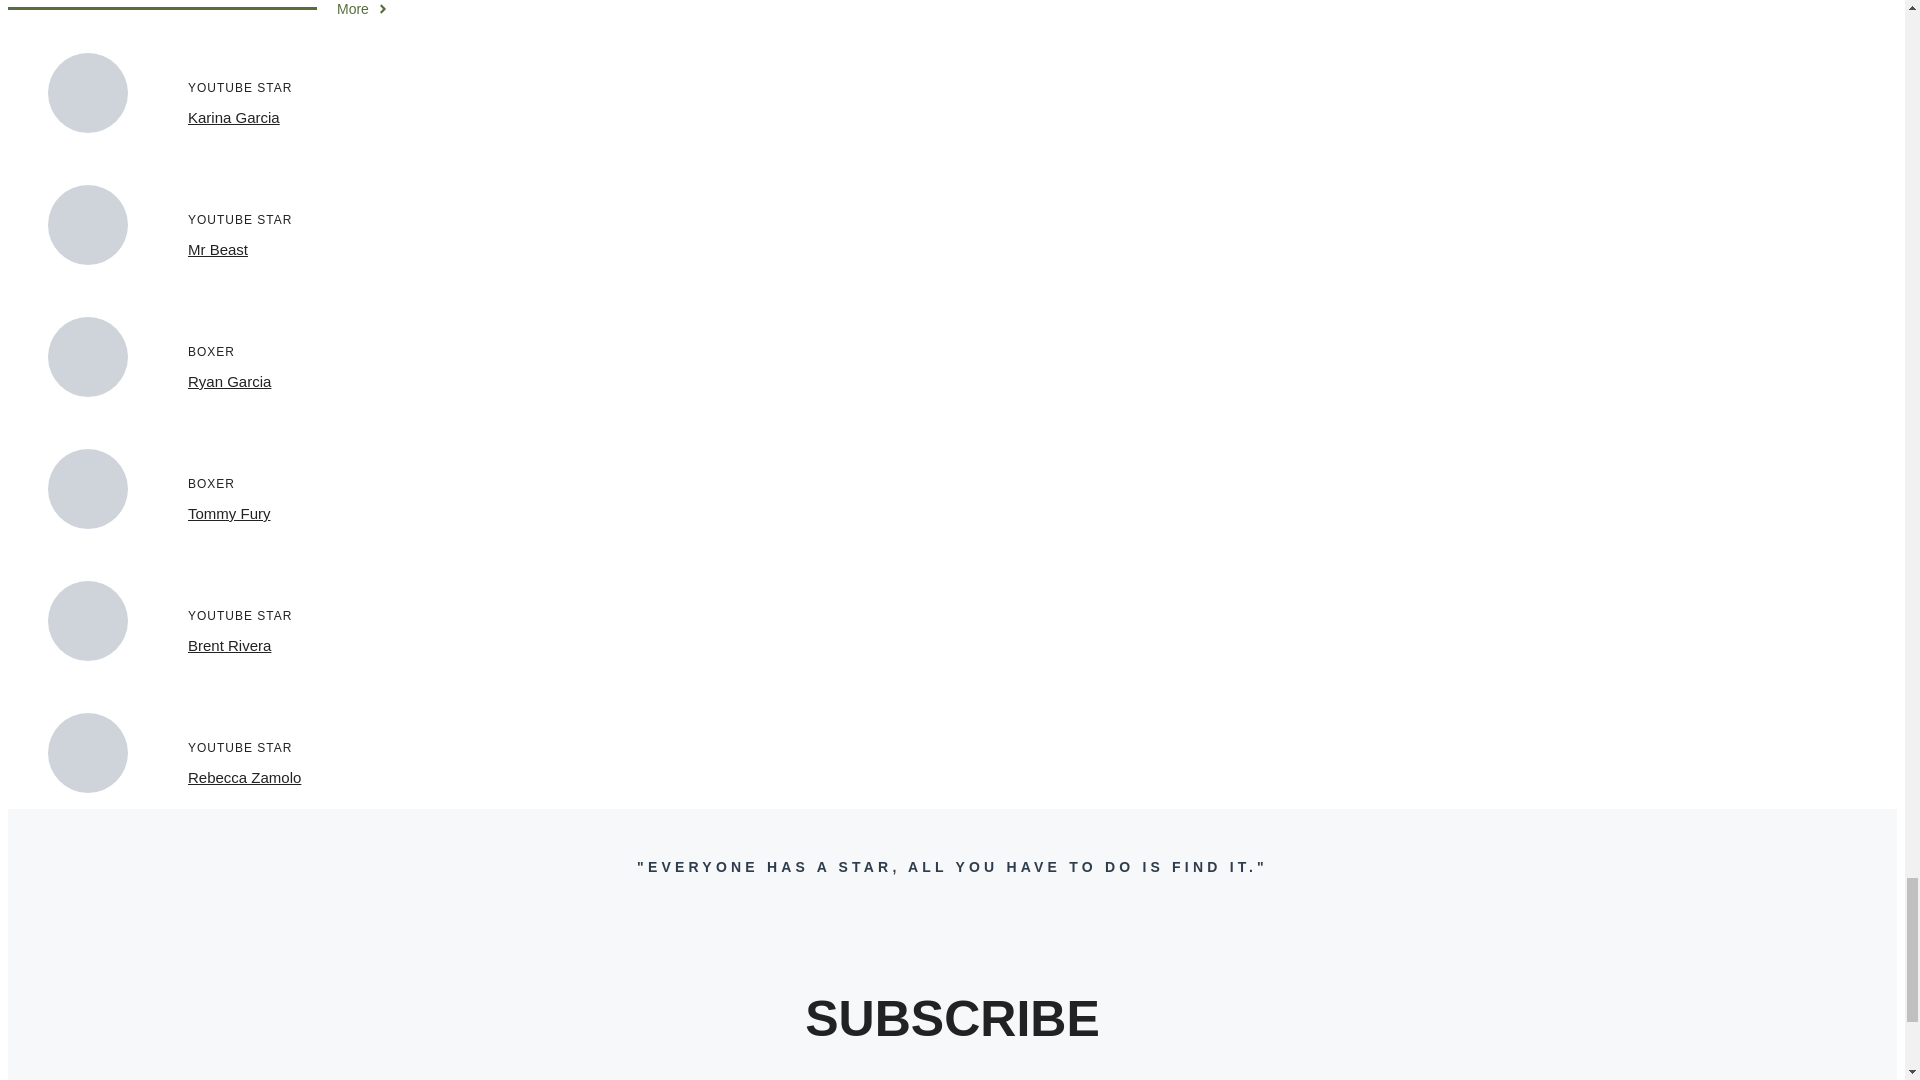 The image size is (1920, 1080). What do you see at coordinates (234, 118) in the screenshot?
I see `Karina Garcia` at bounding box center [234, 118].